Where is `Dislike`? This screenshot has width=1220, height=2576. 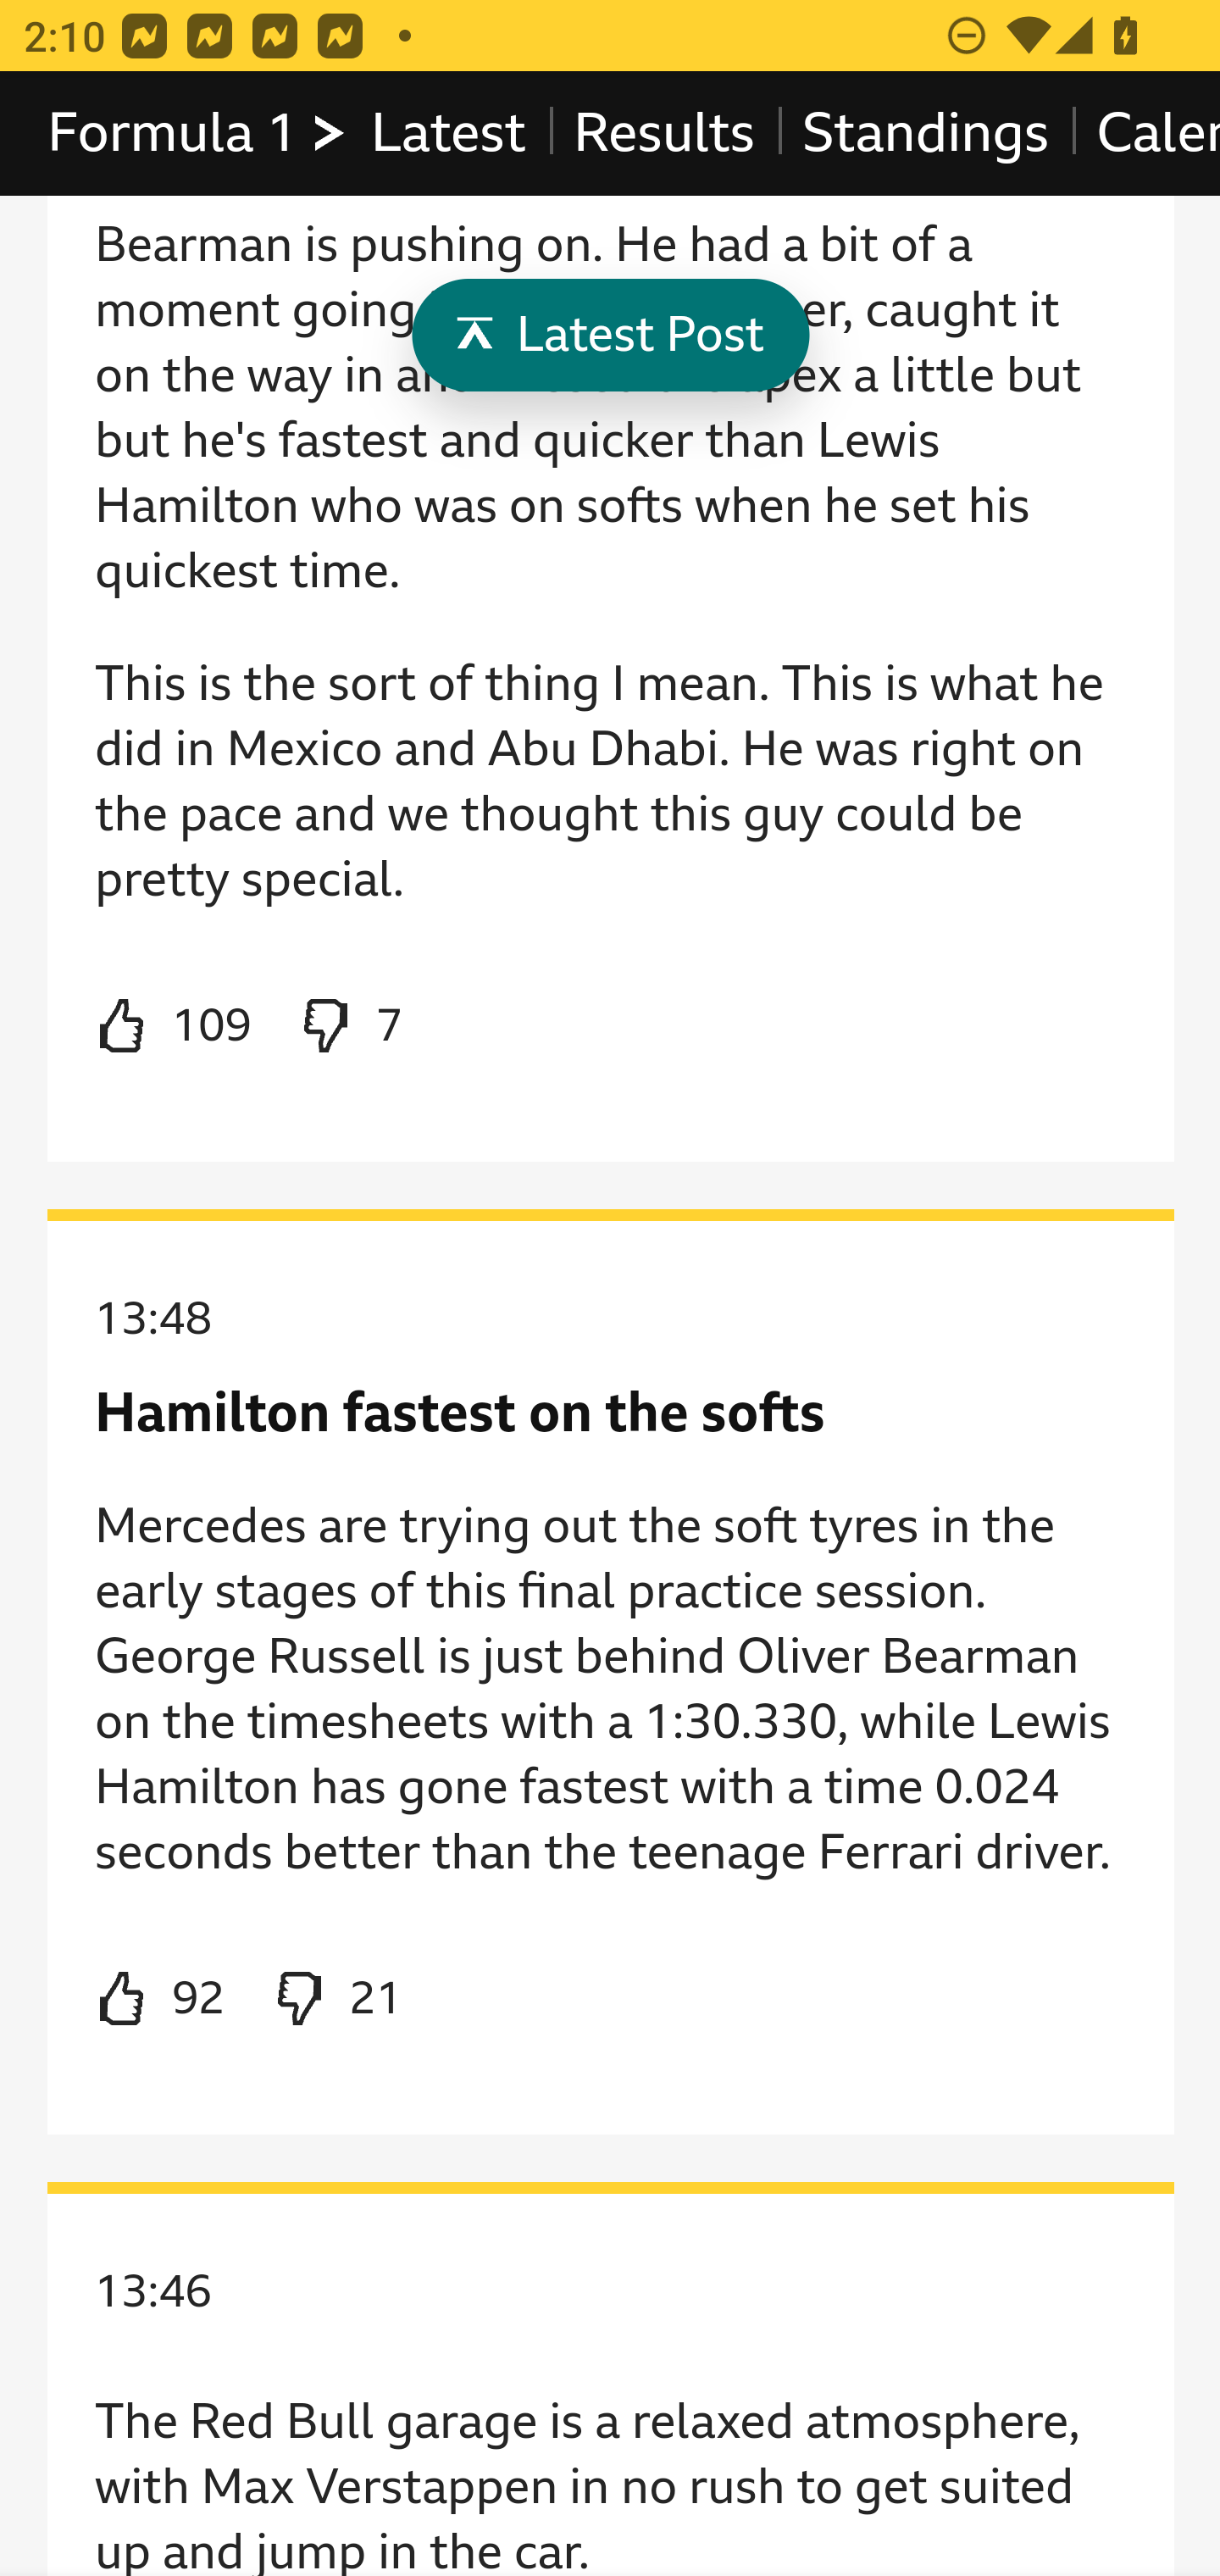 Dislike is located at coordinates (336, 2000).